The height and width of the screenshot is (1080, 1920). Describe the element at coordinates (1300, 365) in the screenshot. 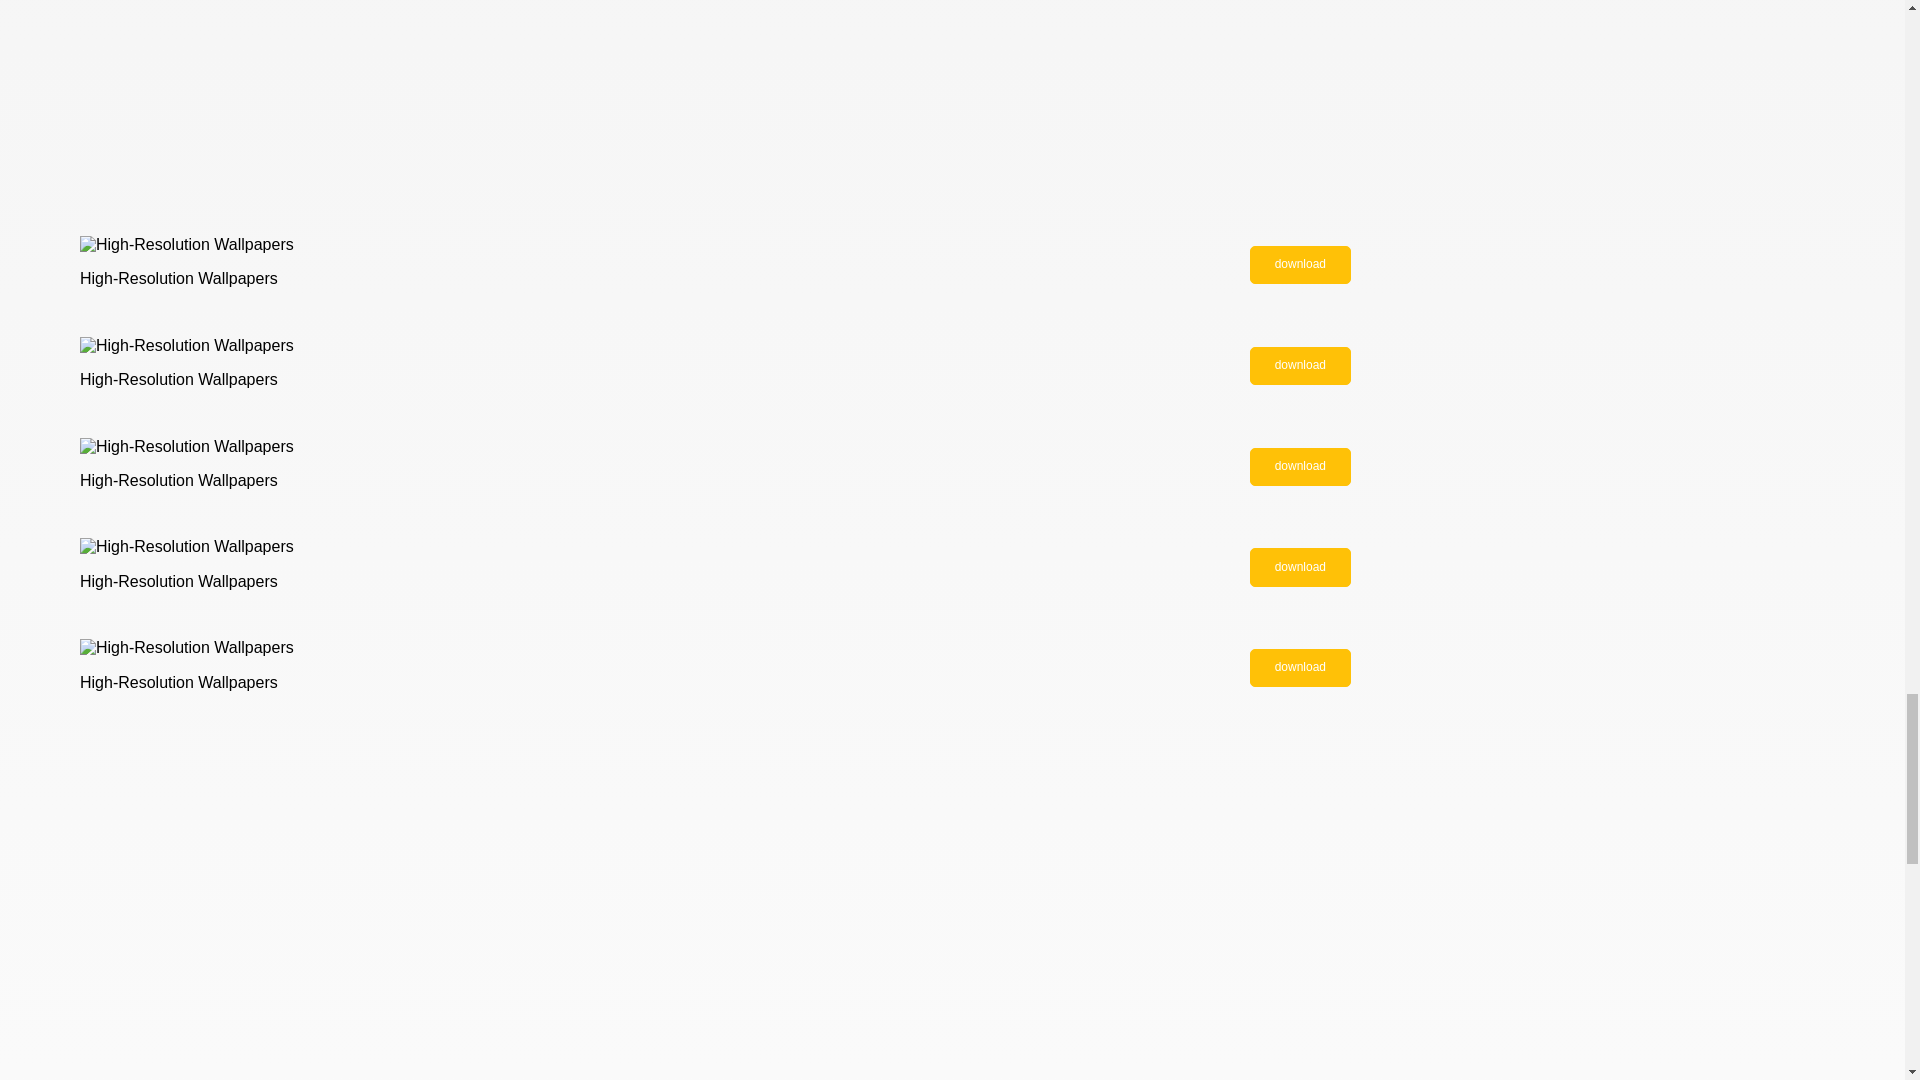

I see `download` at that location.